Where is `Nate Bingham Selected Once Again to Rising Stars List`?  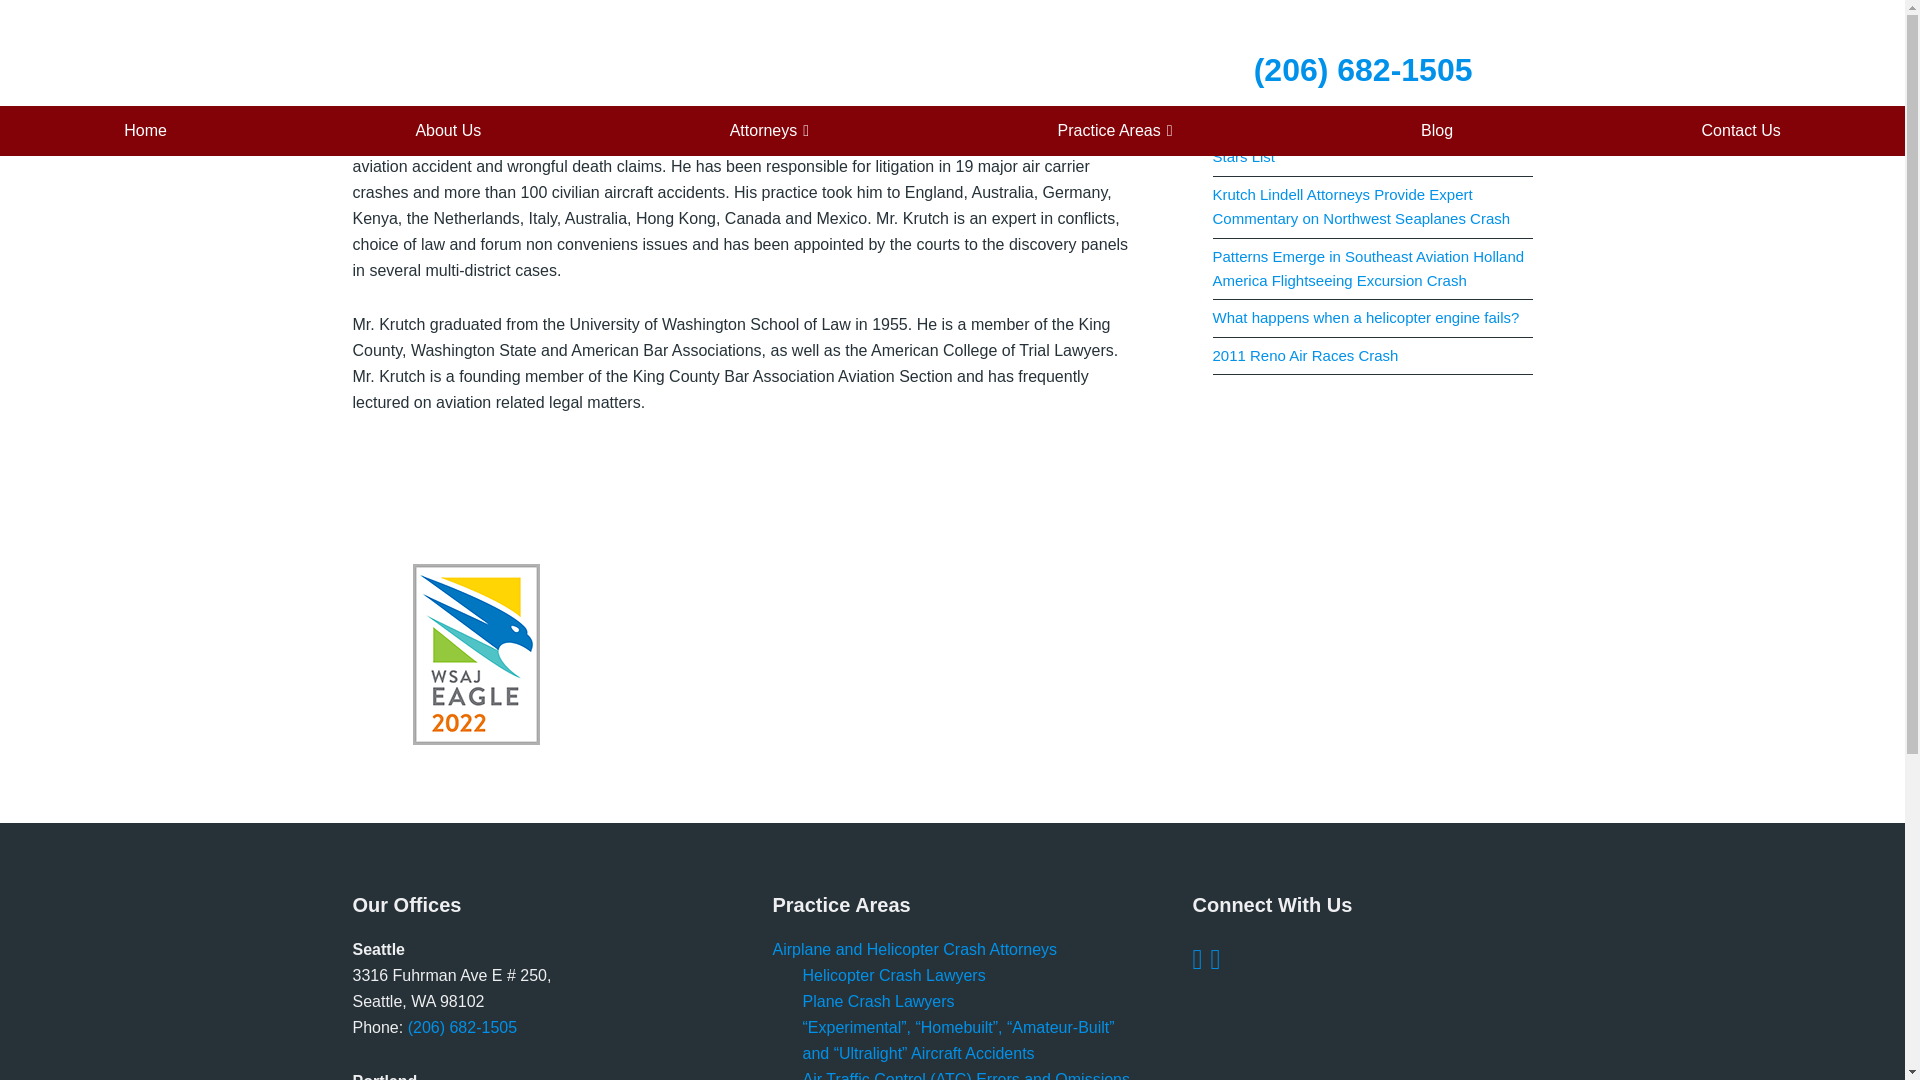 Nate Bingham Selected Once Again to Rising Stars List is located at coordinates (1362, 144).